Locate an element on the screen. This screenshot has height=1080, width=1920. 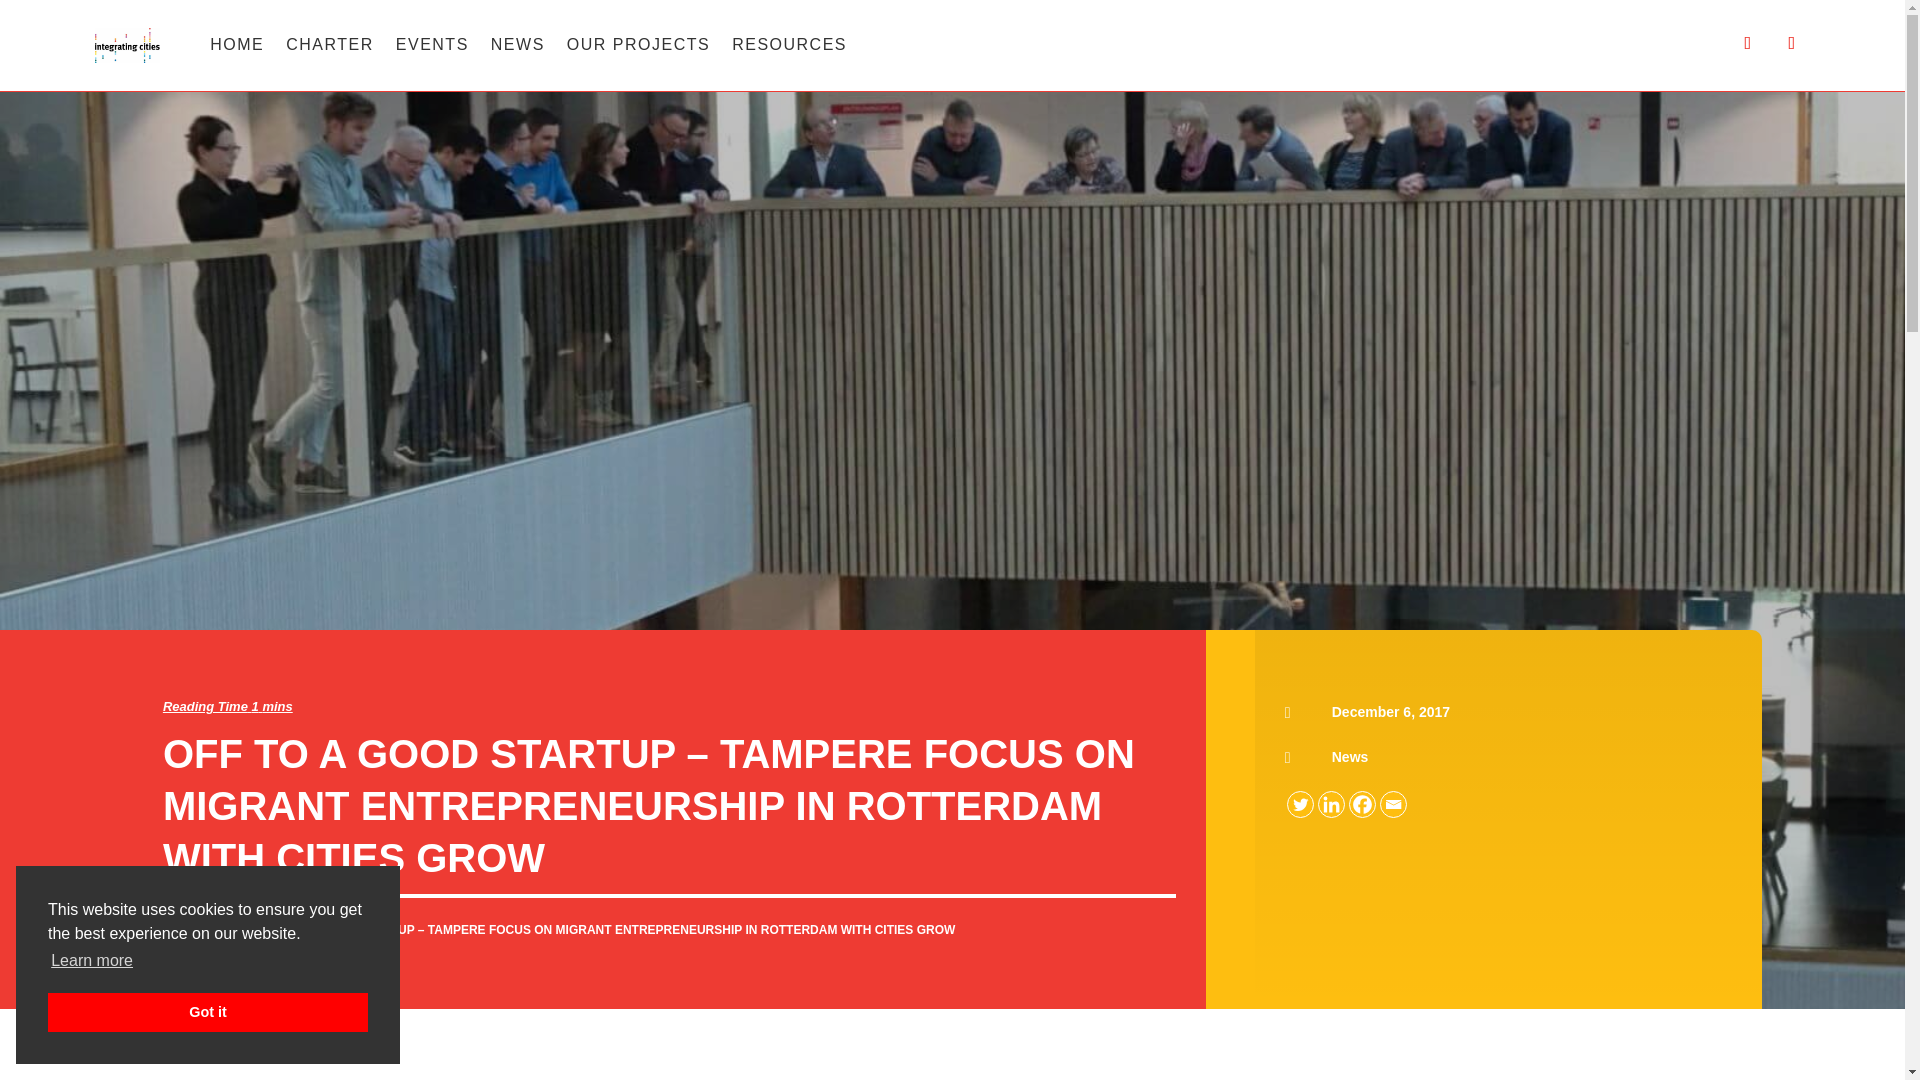
EVENTS is located at coordinates (432, 33).